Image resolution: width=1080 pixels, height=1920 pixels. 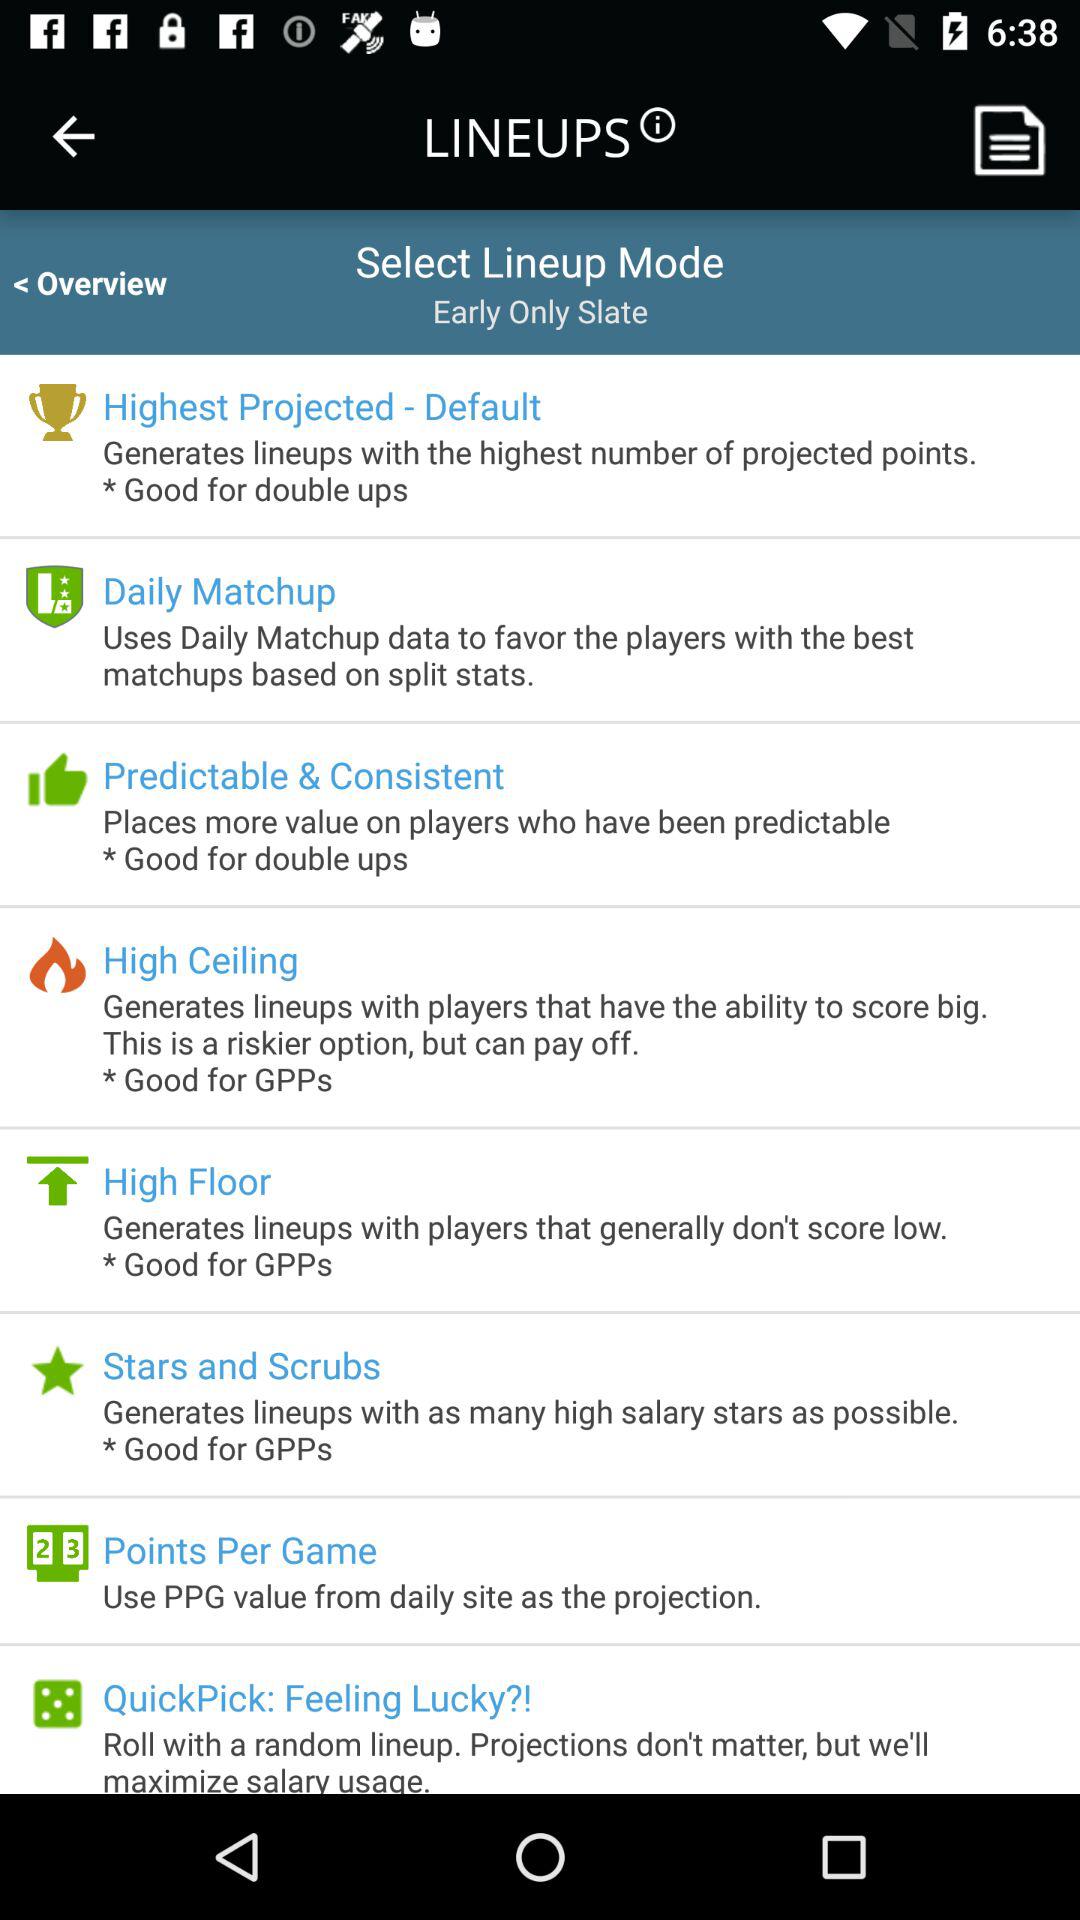 I want to click on turn on the < overview icon, so click(x=108, y=282).